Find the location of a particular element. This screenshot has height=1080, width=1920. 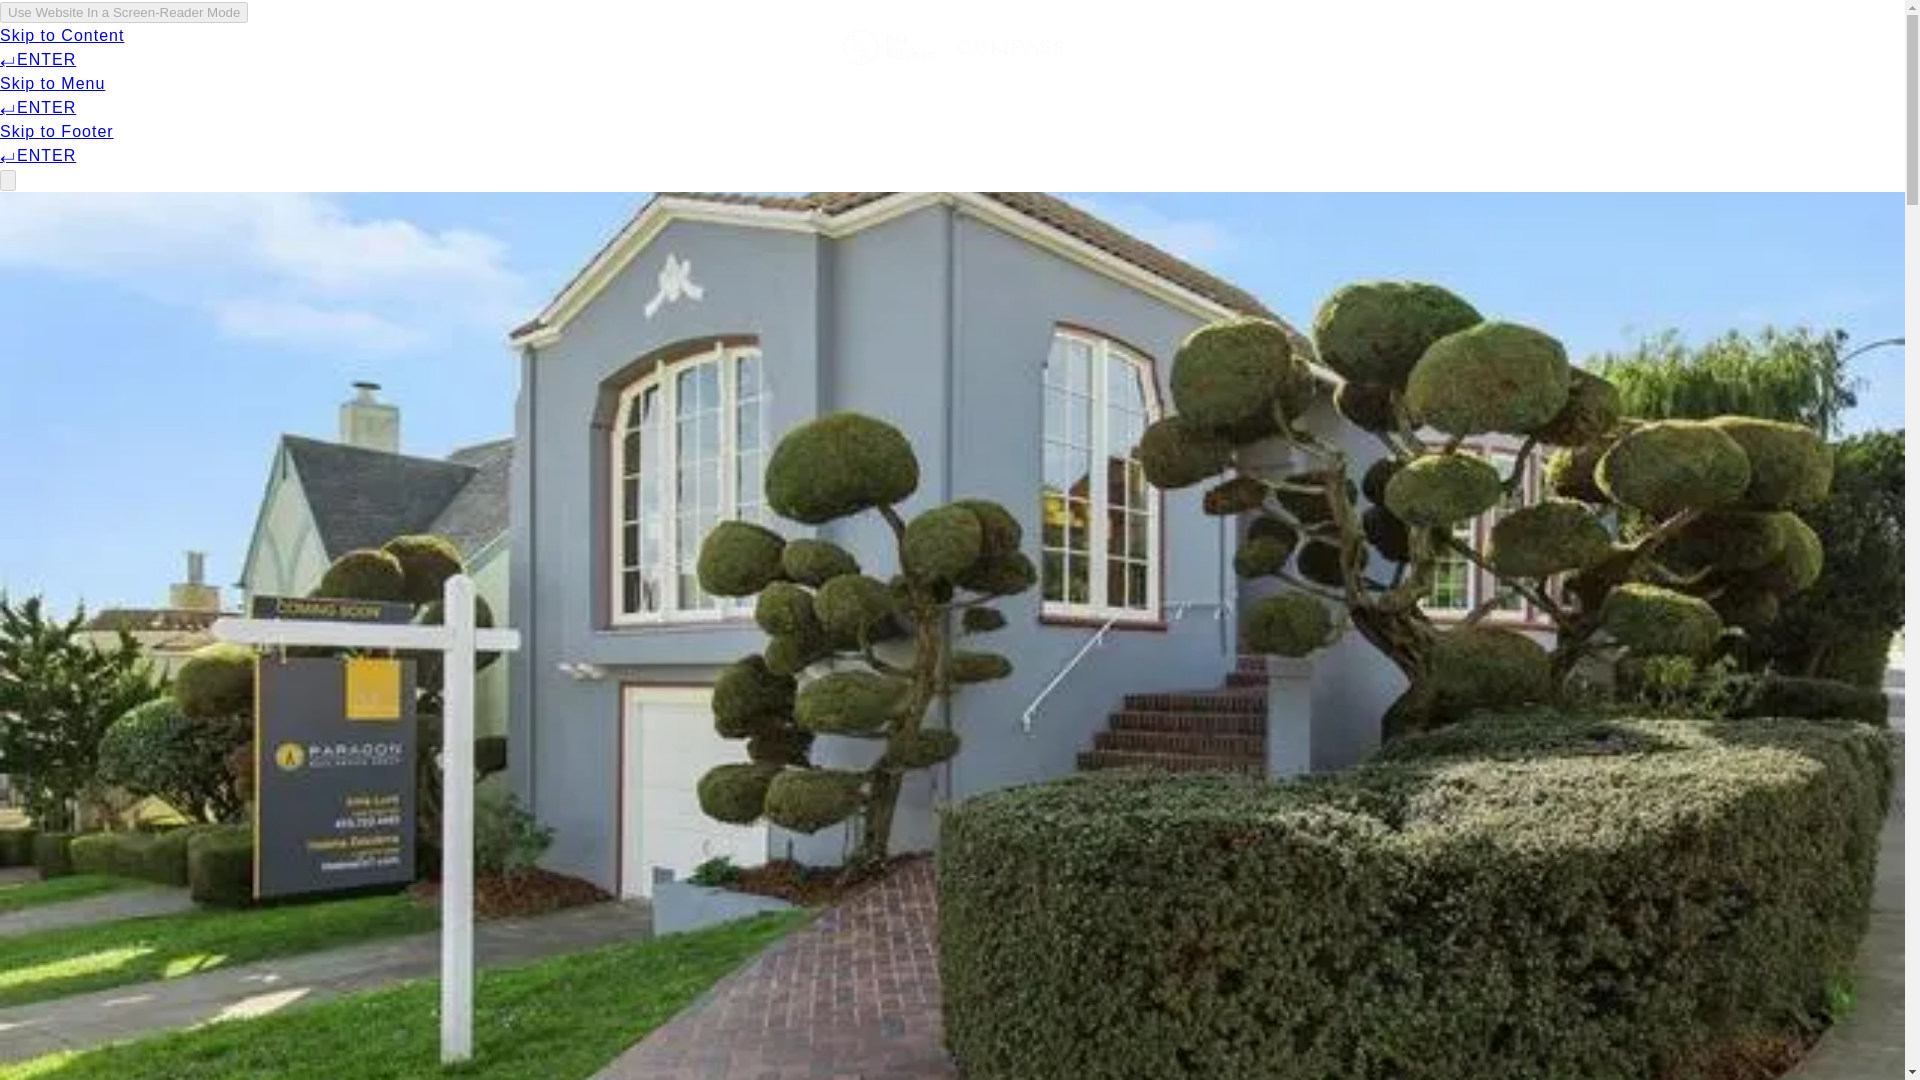

Menu is located at coordinates (246, 47).